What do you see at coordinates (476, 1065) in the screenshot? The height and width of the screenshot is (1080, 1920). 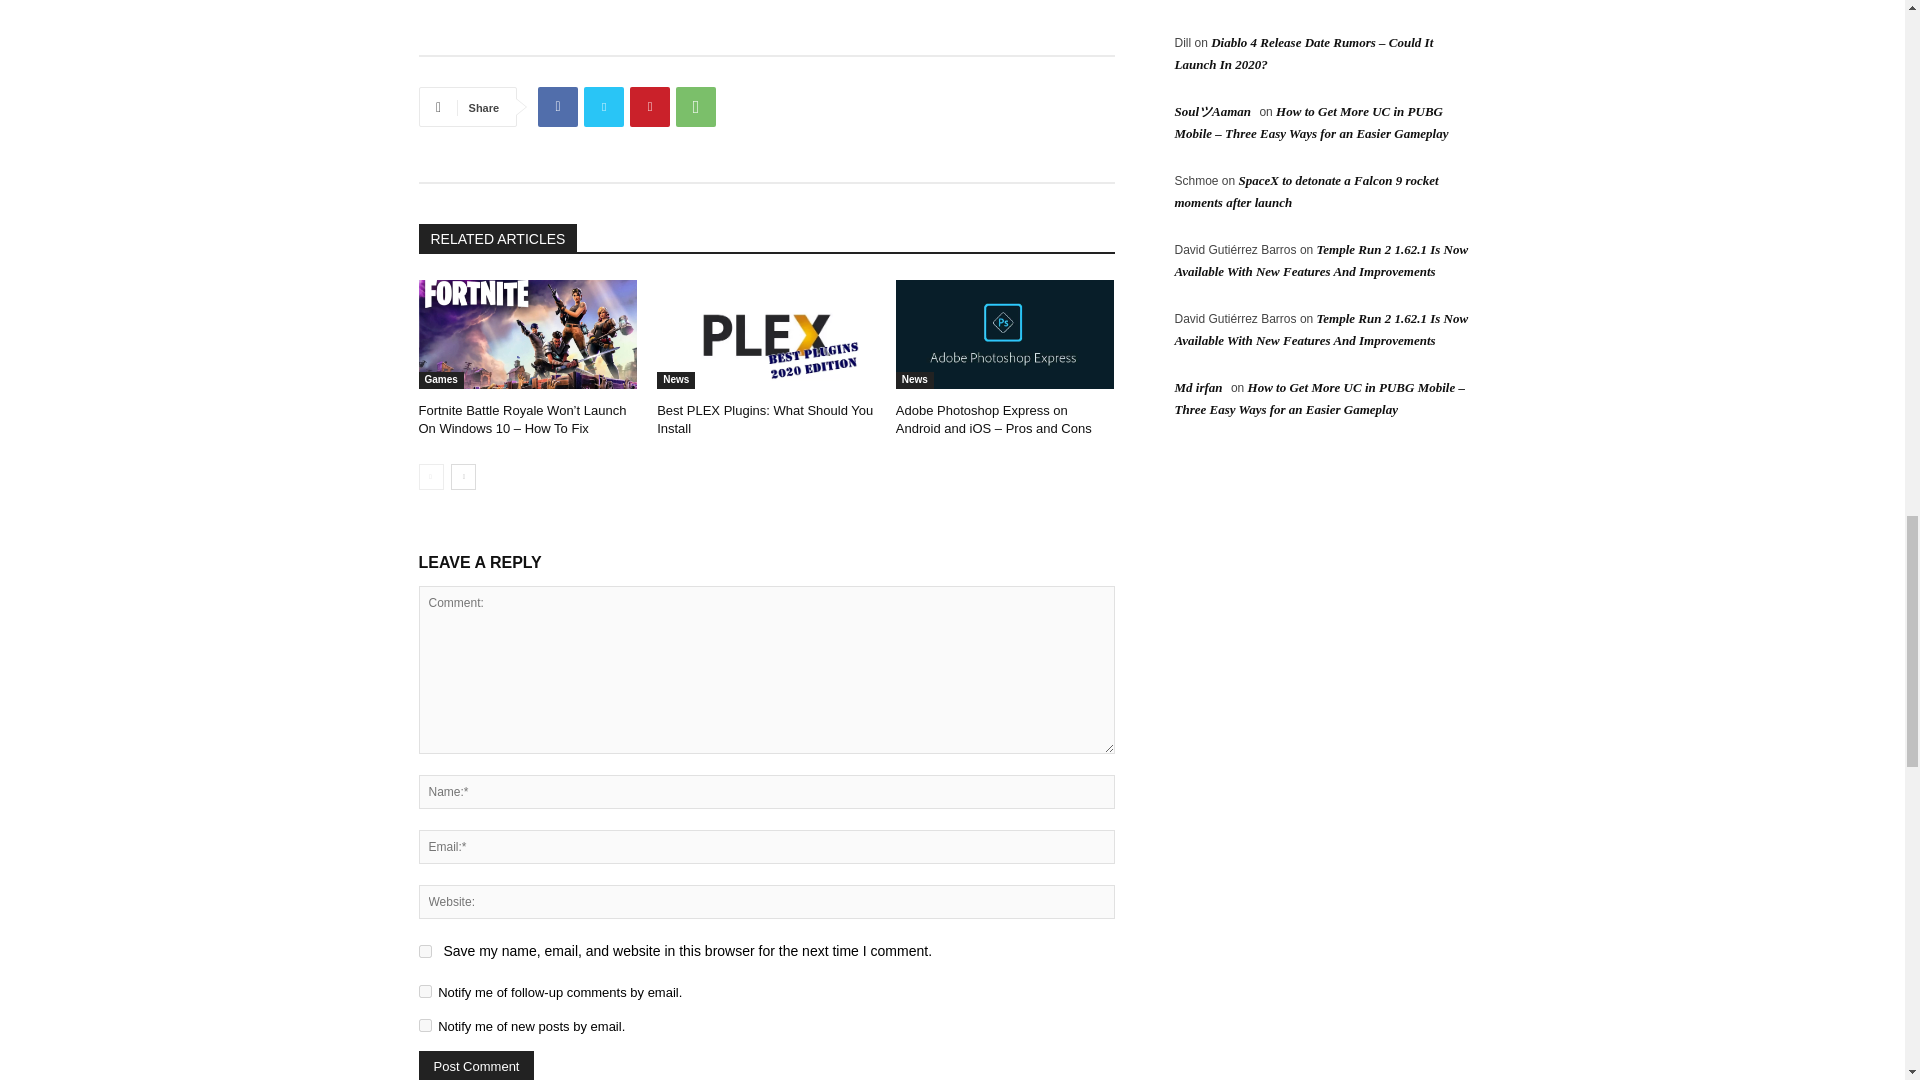 I see `Post Comment` at bounding box center [476, 1065].